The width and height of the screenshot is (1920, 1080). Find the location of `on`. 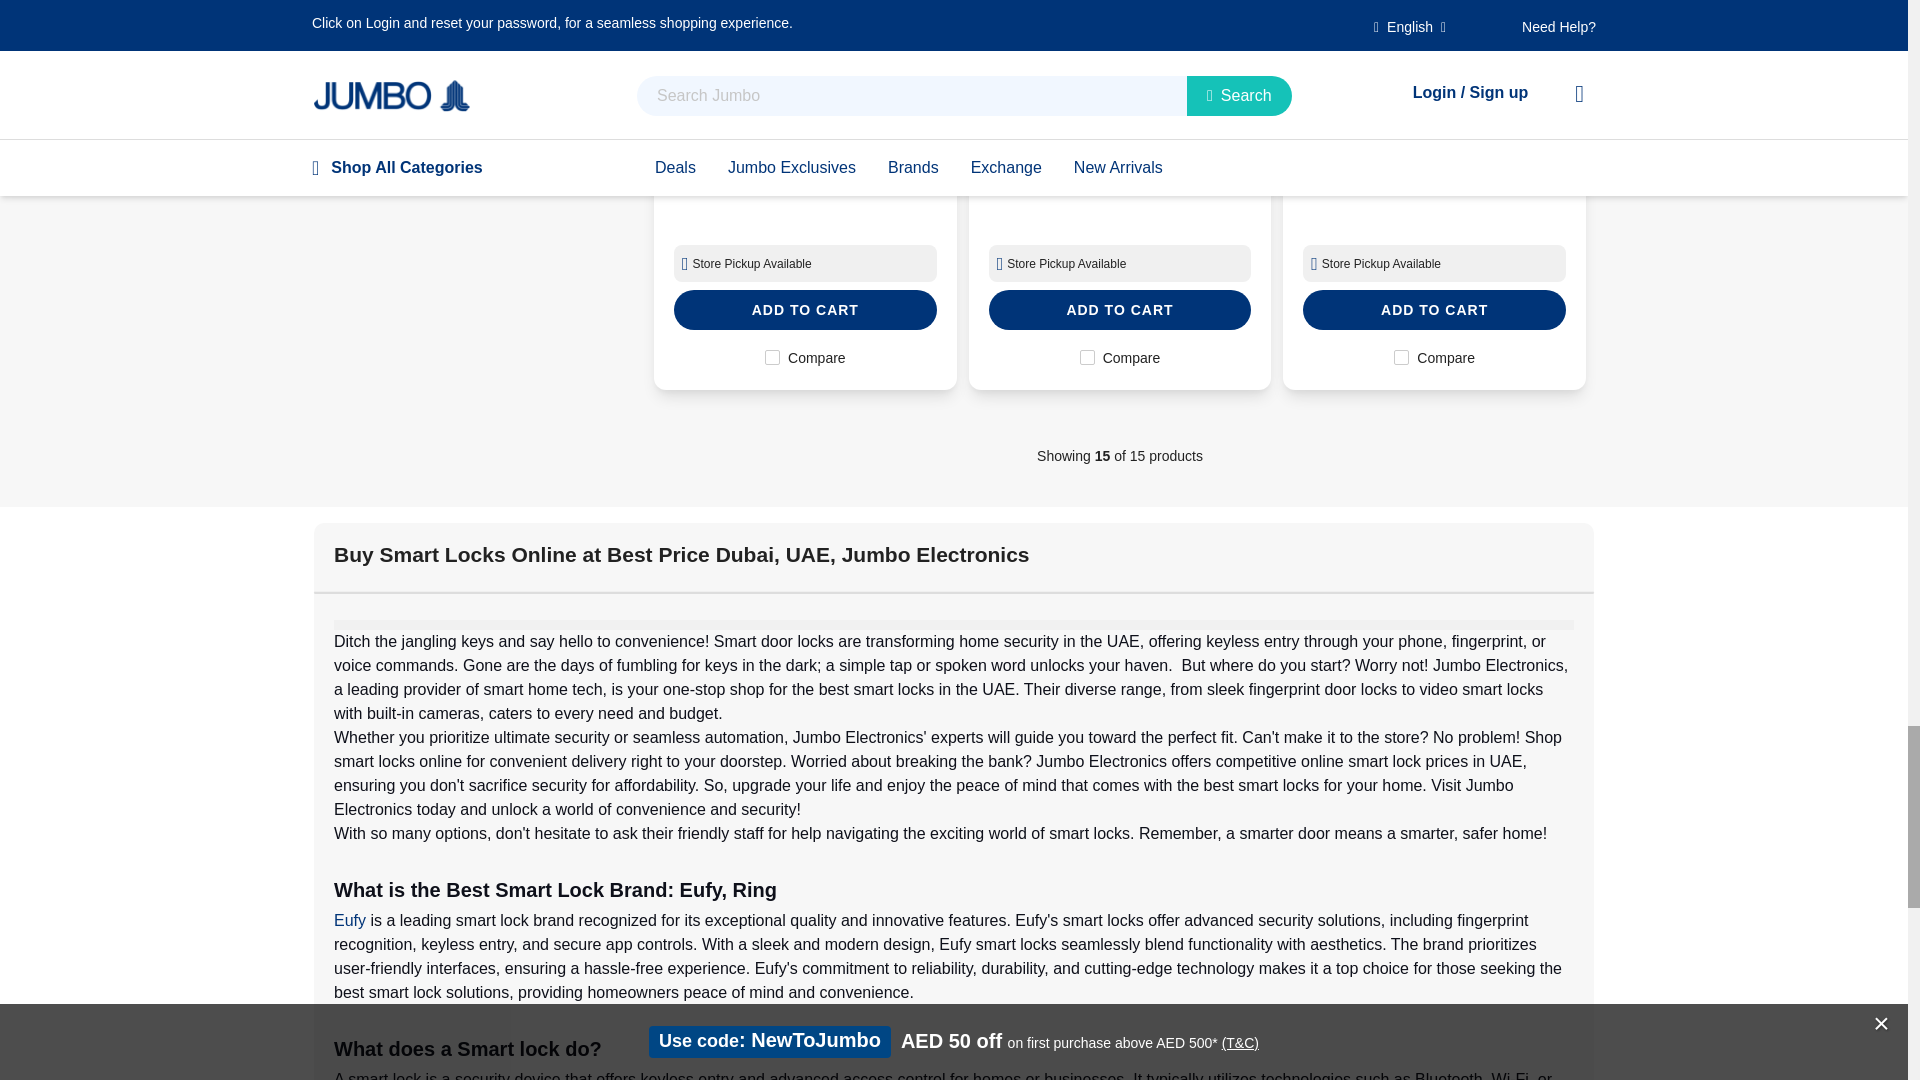

on is located at coordinates (1086, 357).